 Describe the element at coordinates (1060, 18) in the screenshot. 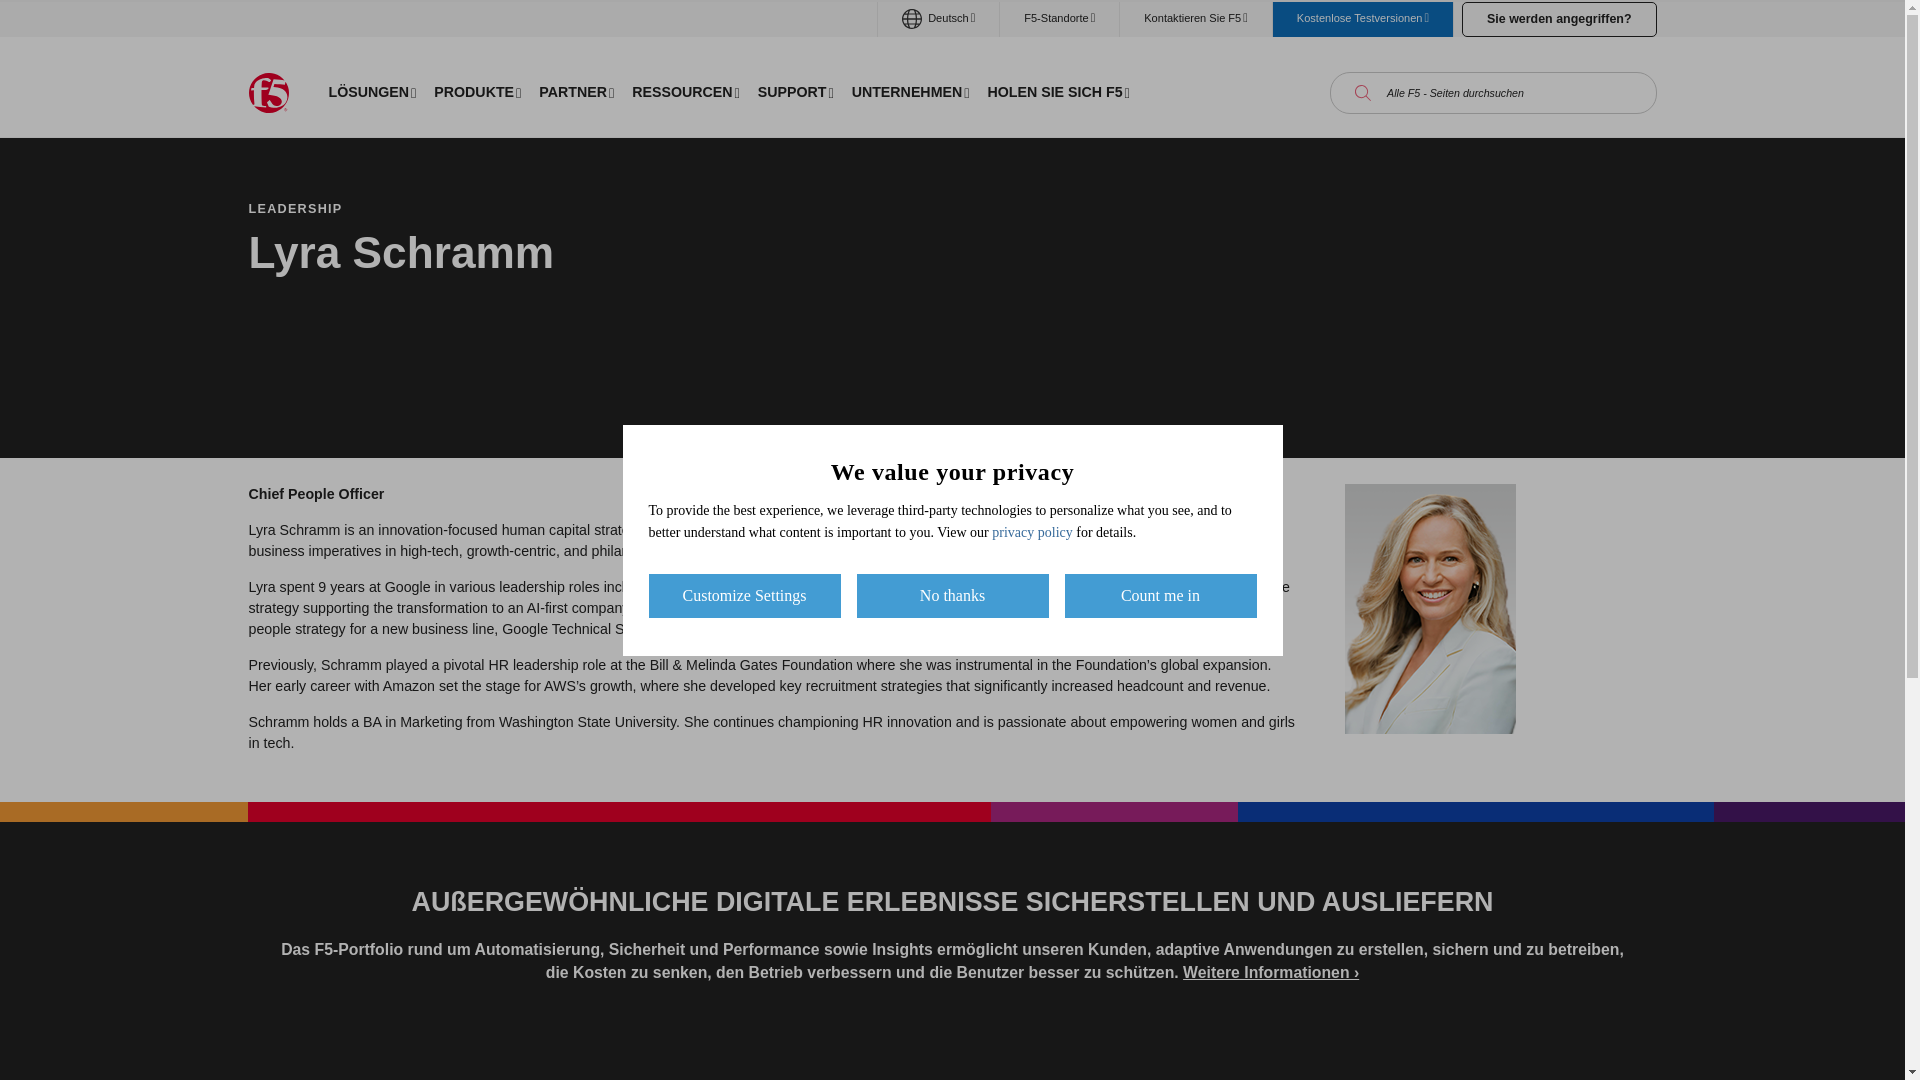

I see `F5-Standorte` at that location.